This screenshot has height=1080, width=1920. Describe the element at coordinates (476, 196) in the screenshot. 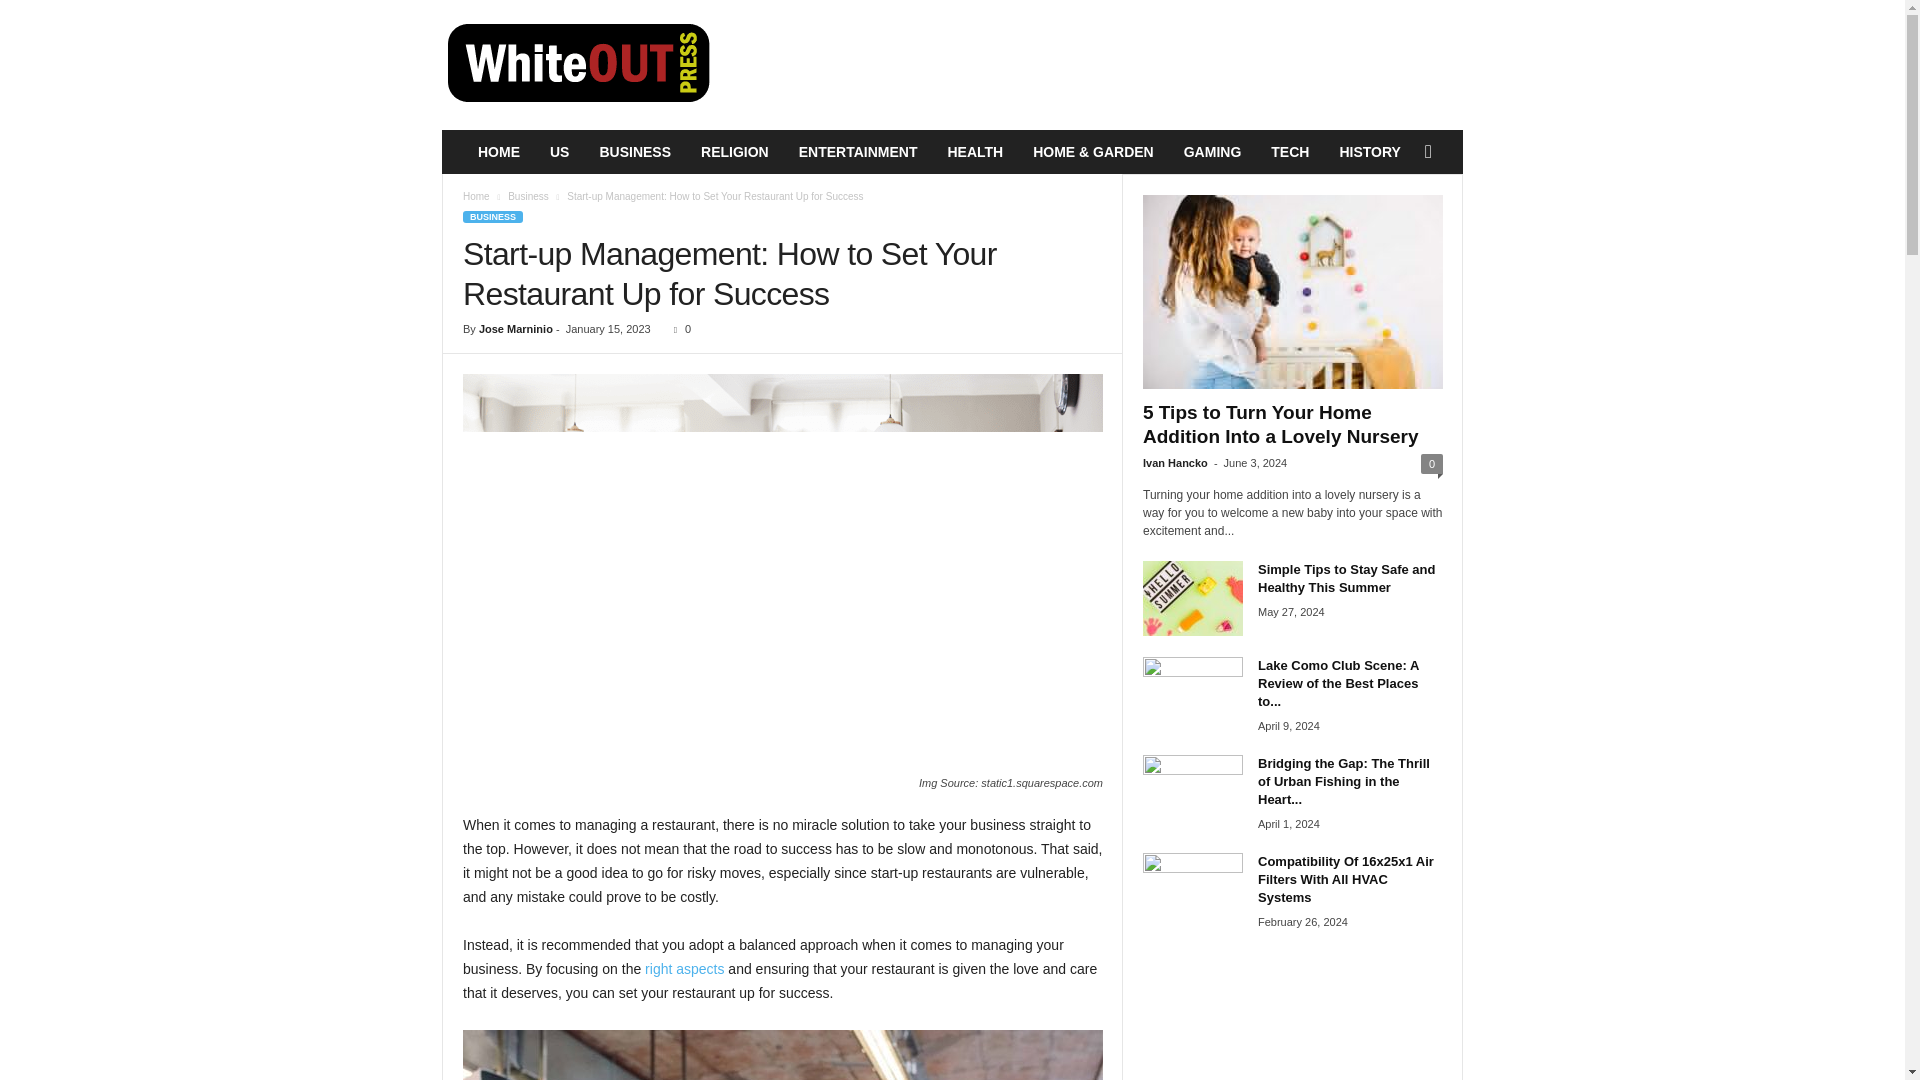

I see `Home` at that location.